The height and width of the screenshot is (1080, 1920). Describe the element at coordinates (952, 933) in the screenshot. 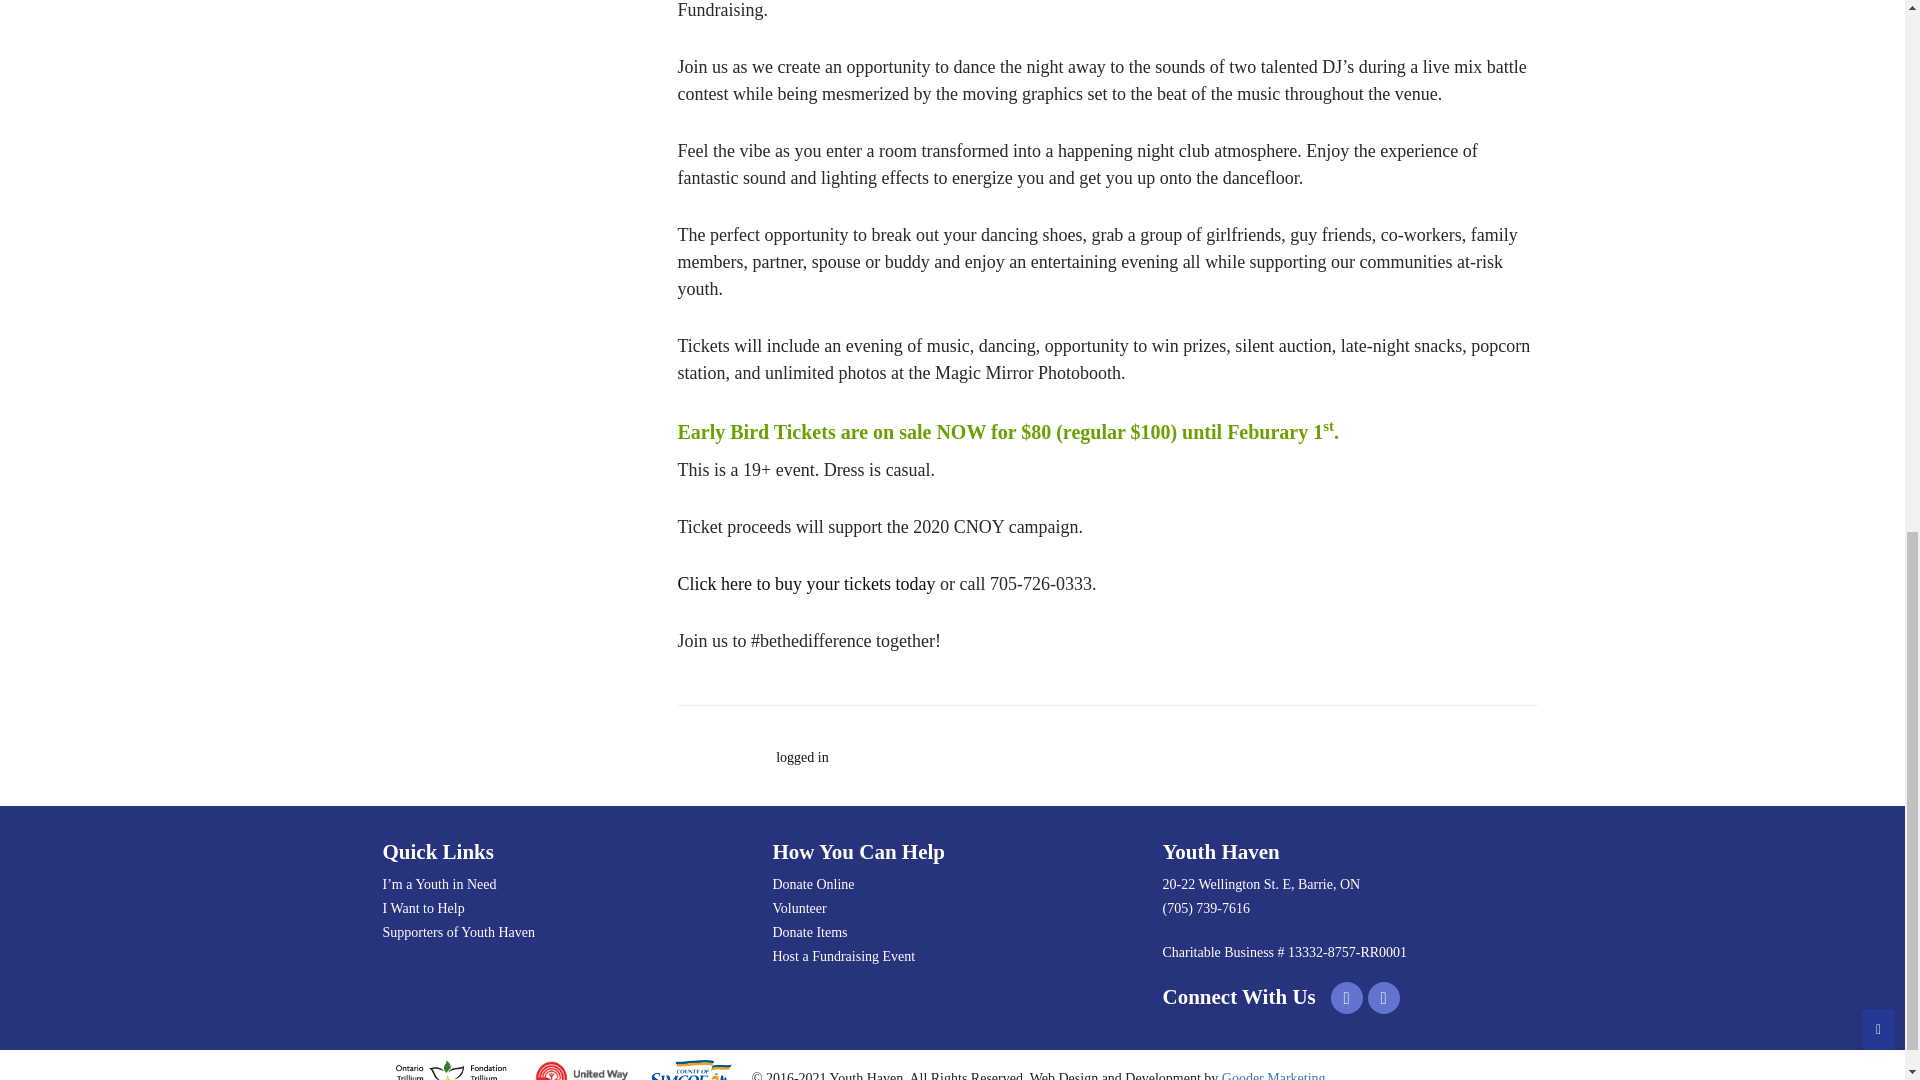

I see `Donate Items` at that location.